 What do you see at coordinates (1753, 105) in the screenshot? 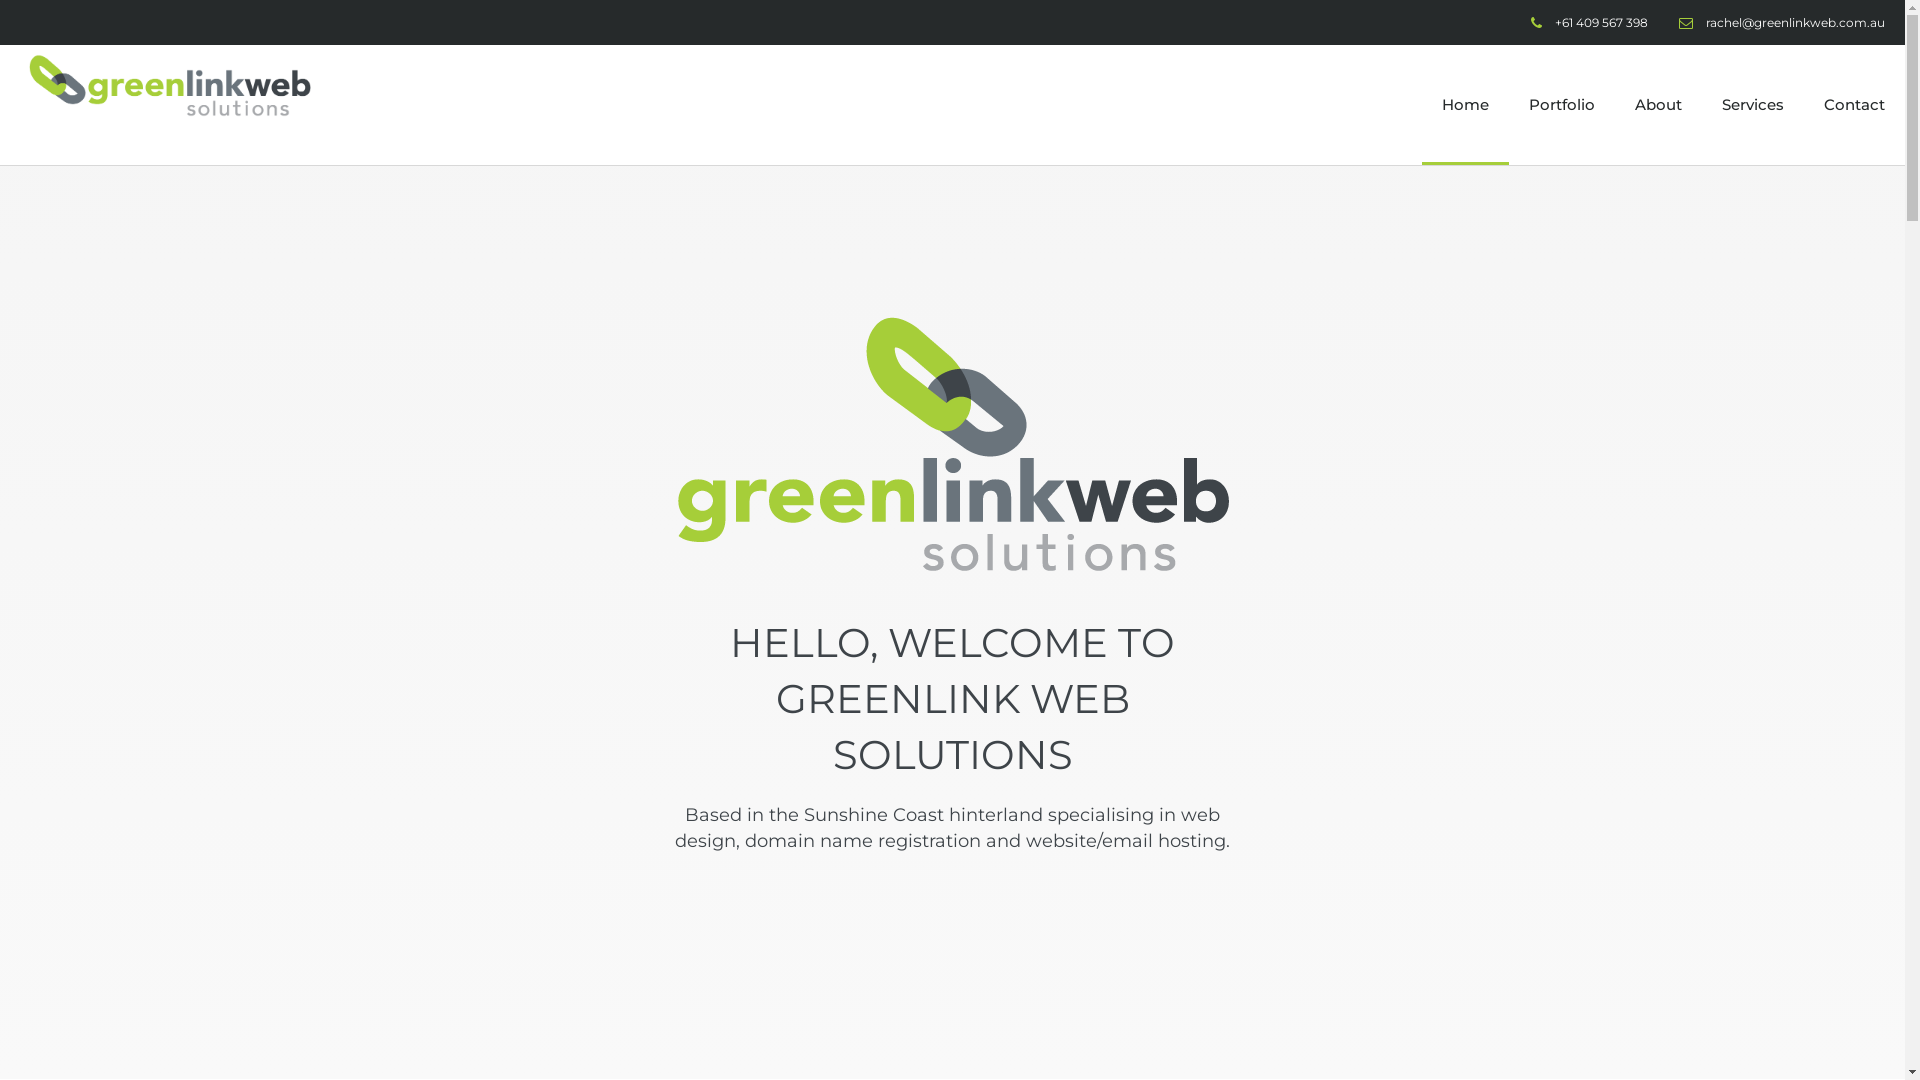
I see `Services` at bounding box center [1753, 105].